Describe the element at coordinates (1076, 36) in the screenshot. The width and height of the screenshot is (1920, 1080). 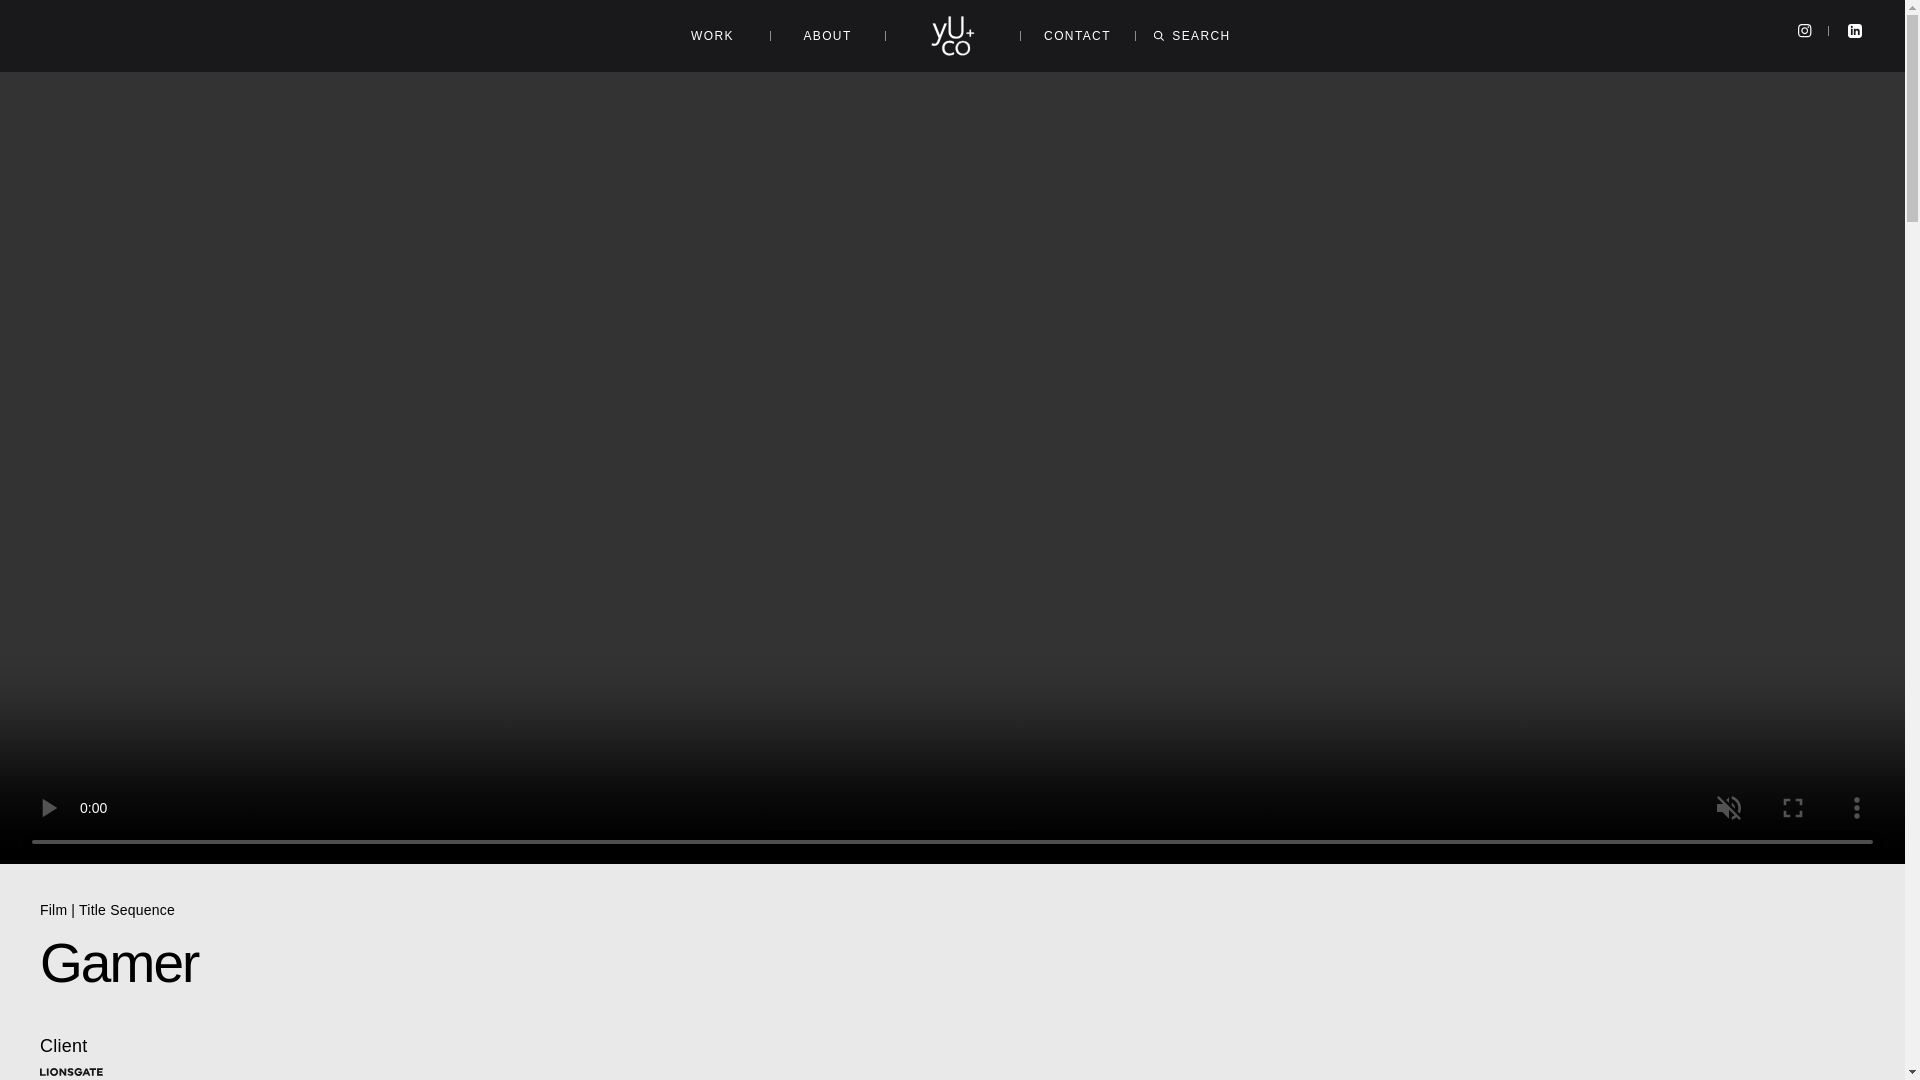
I see `Contact` at that location.